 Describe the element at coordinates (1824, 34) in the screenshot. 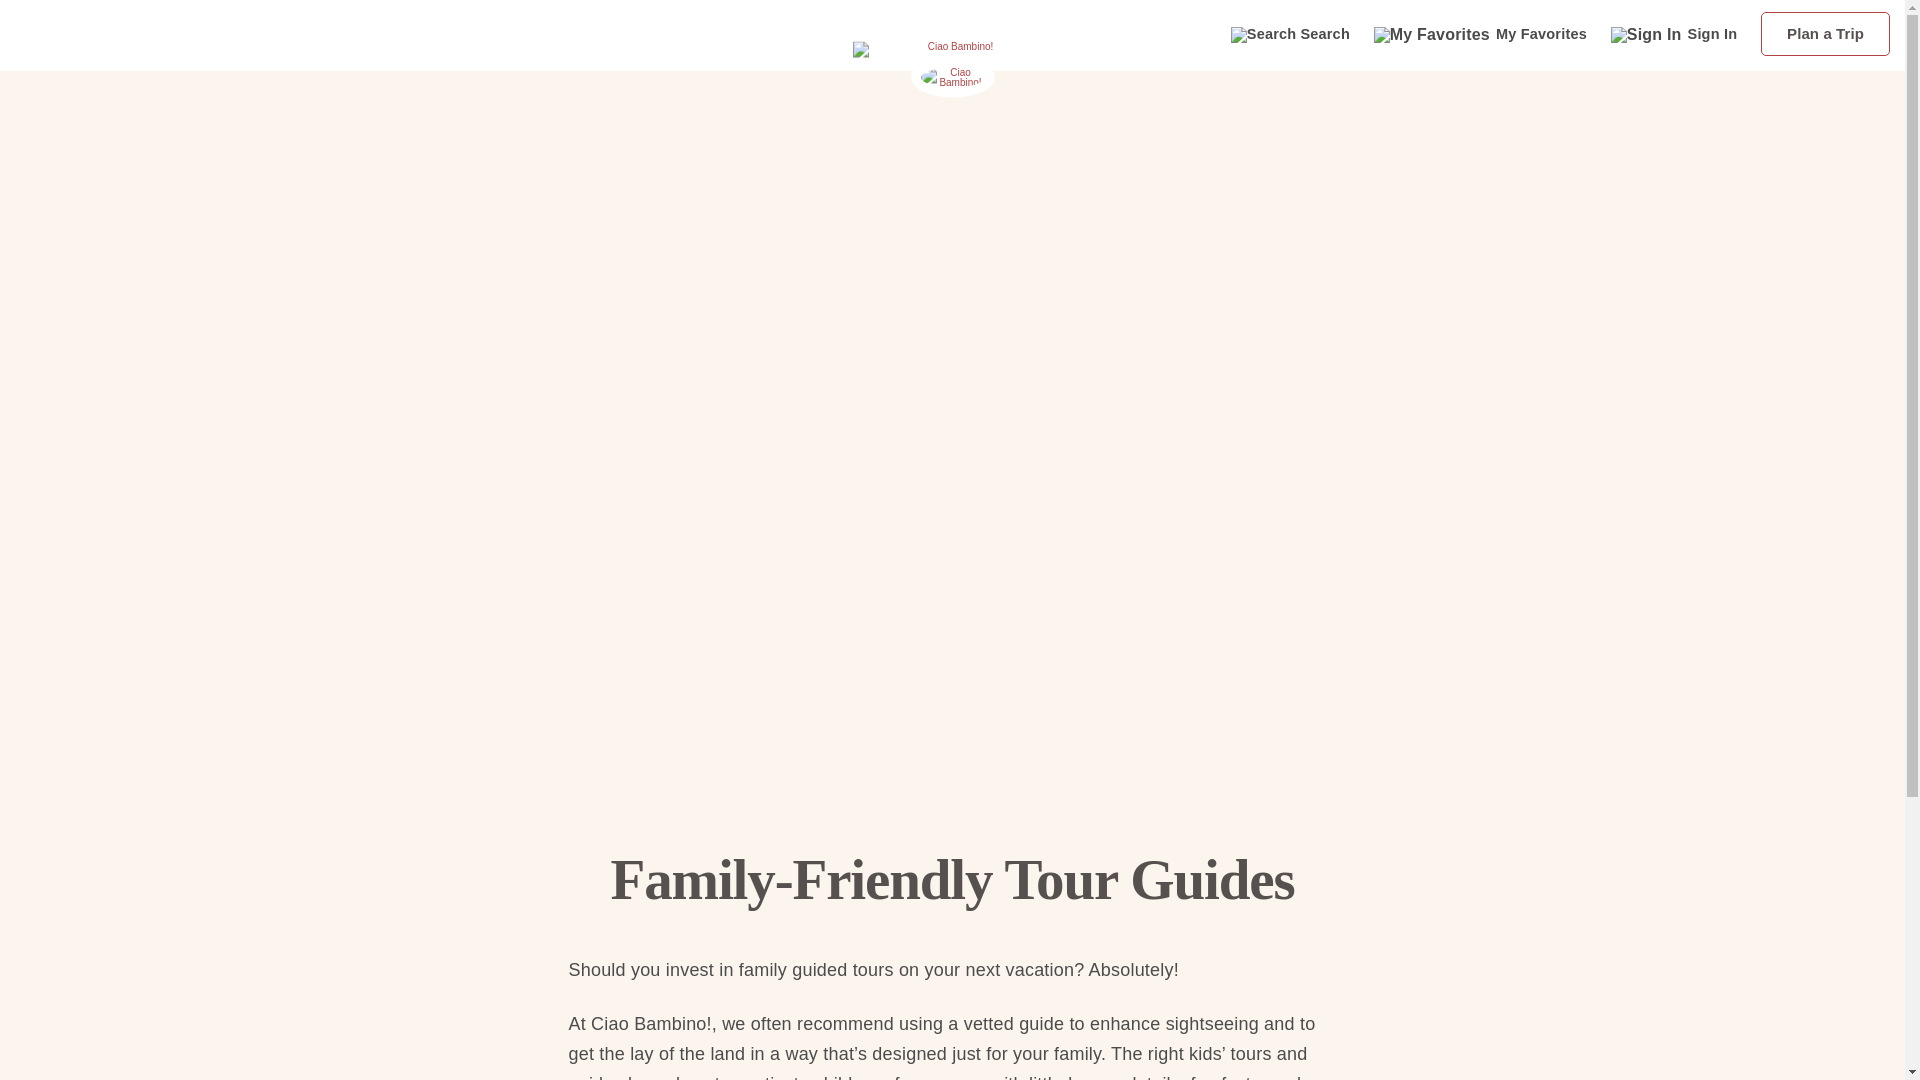

I see `Plan a Trip` at that location.